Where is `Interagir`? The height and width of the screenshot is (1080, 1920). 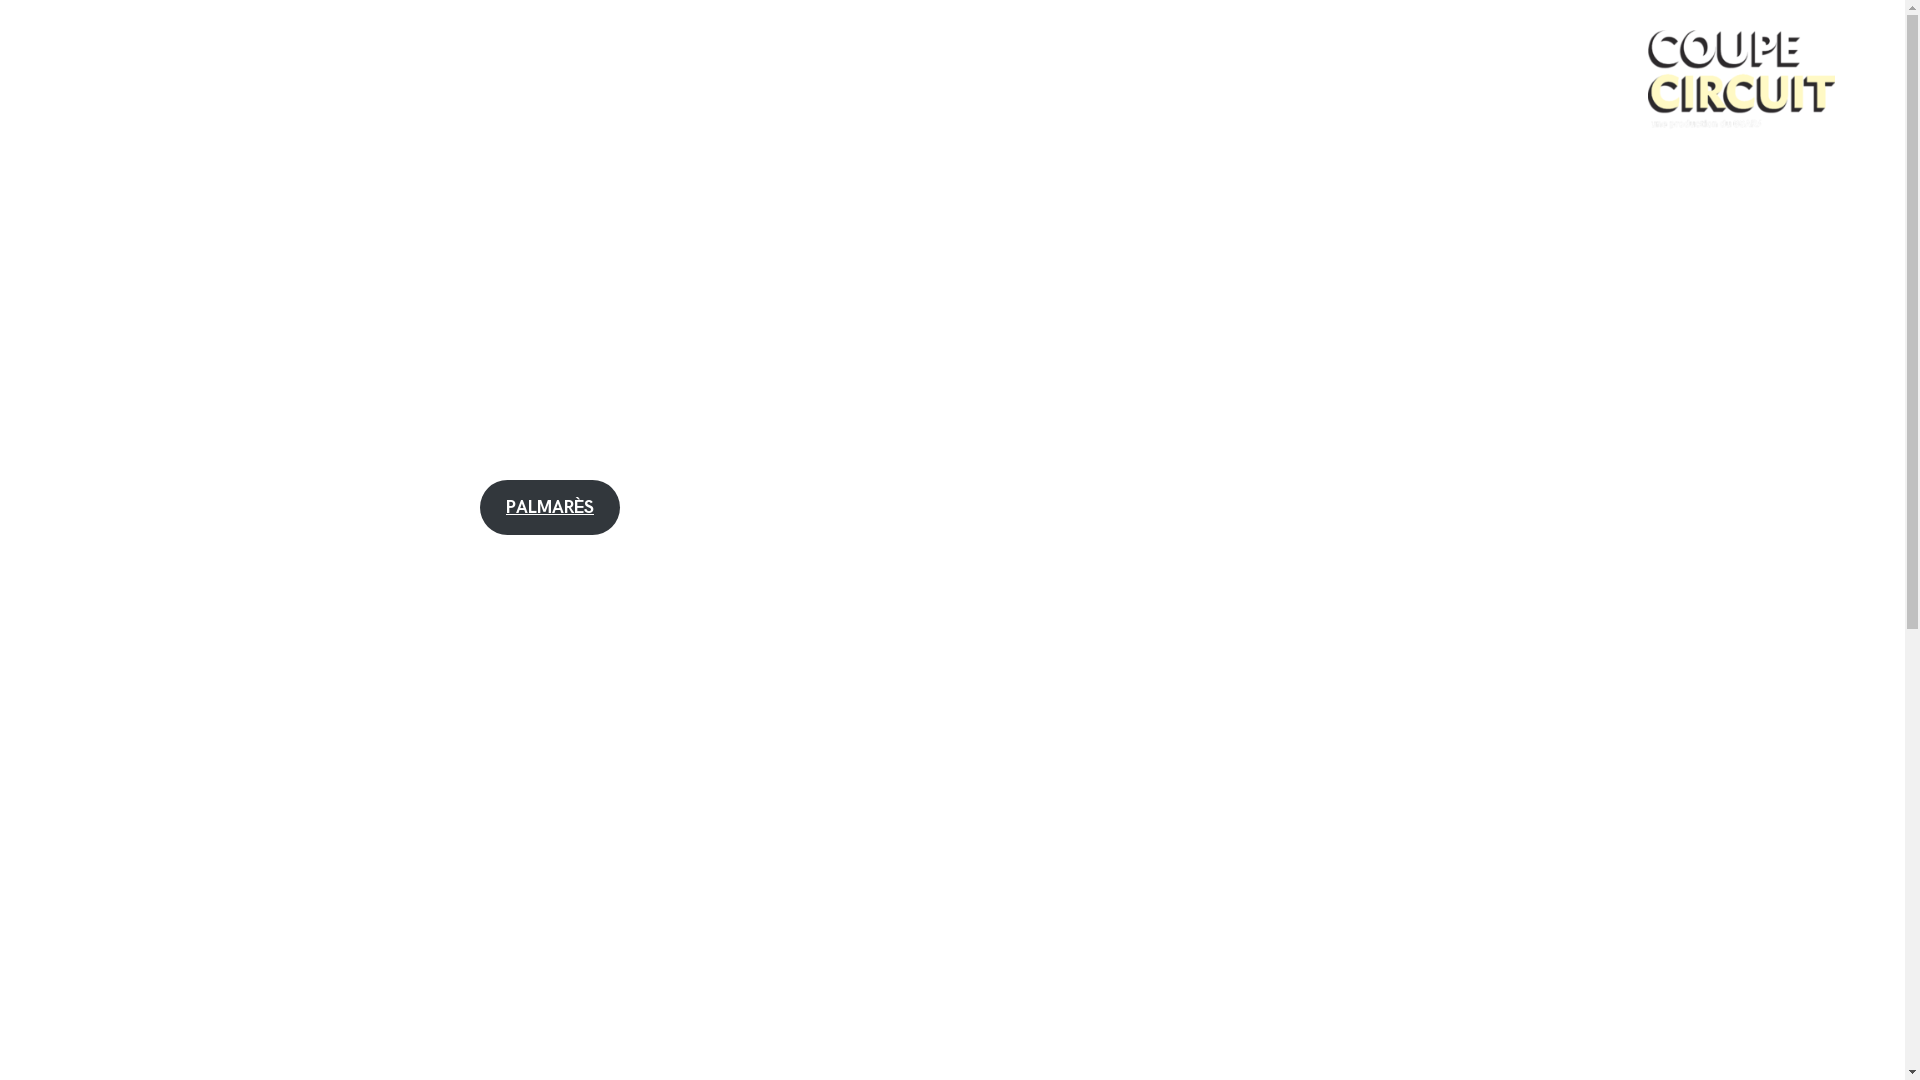 Interagir is located at coordinates (664, 52).